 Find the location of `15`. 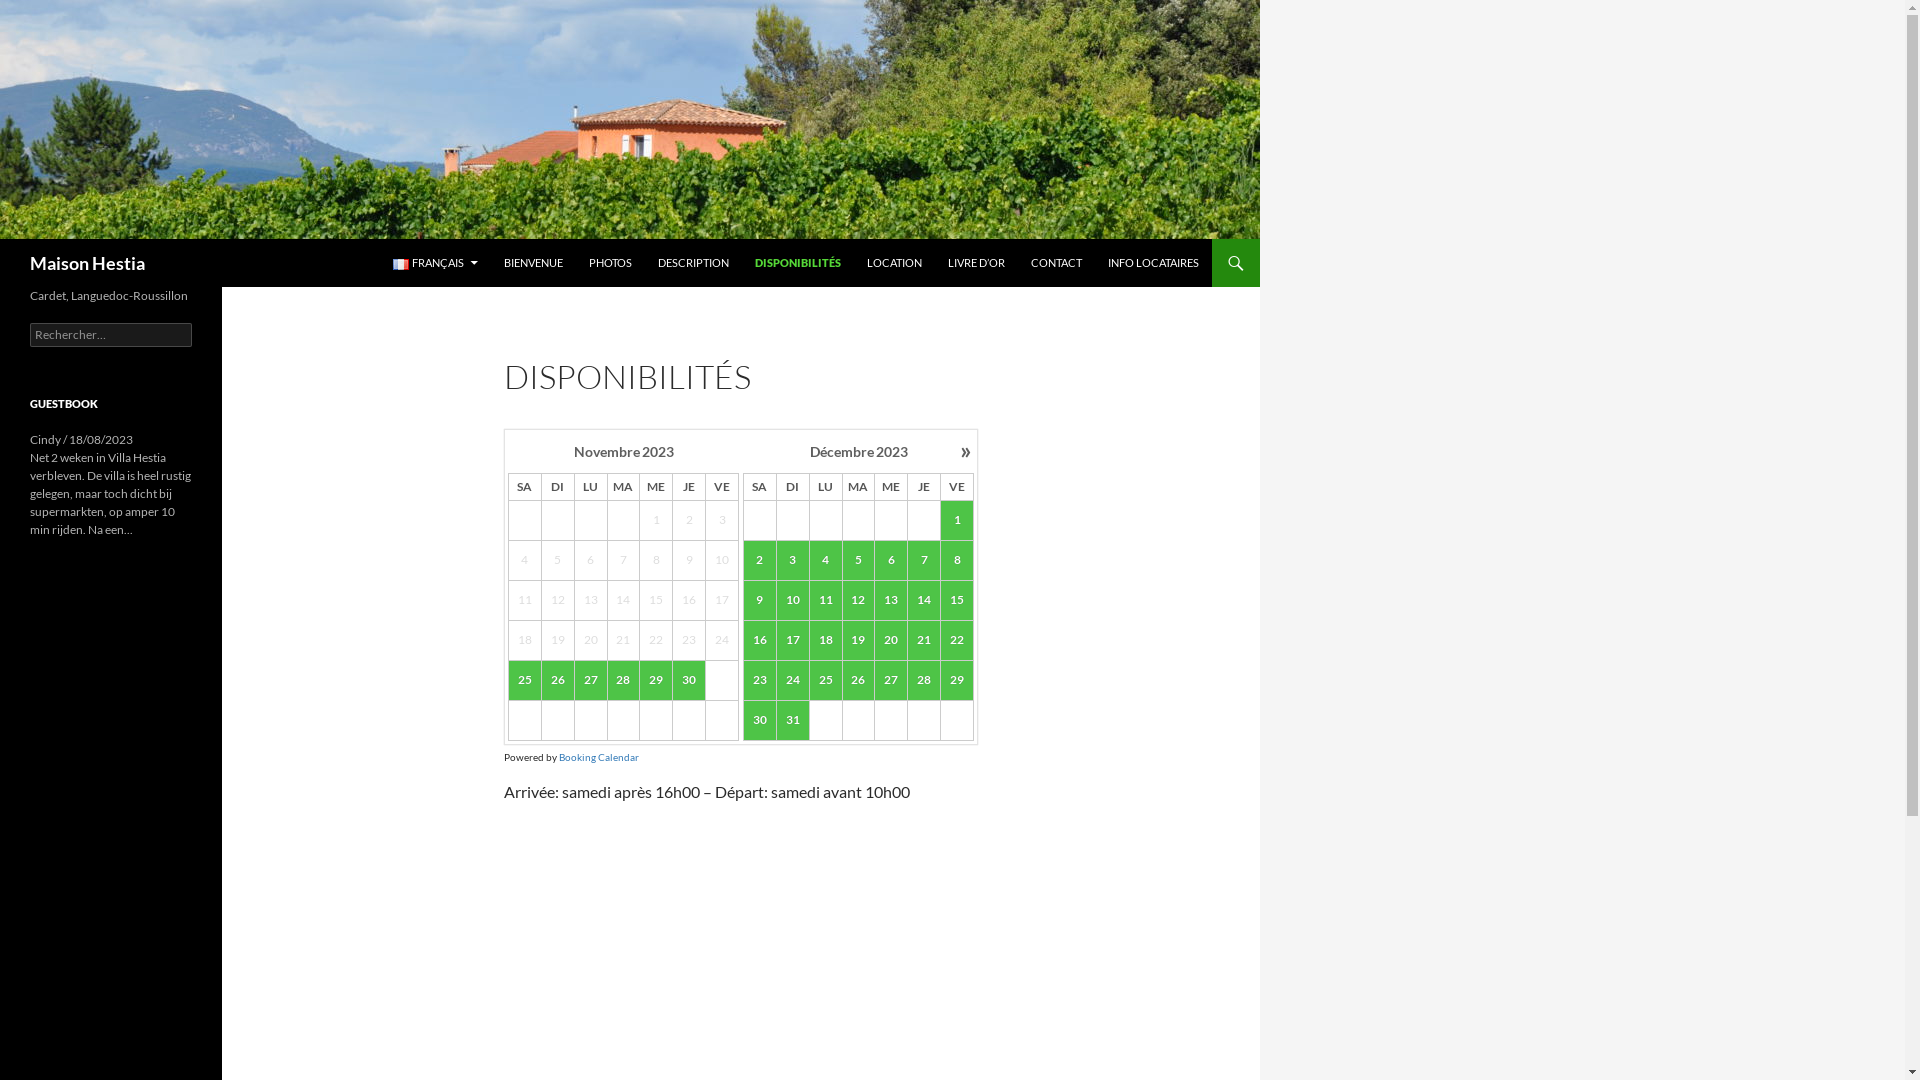

15 is located at coordinates (958, 601).